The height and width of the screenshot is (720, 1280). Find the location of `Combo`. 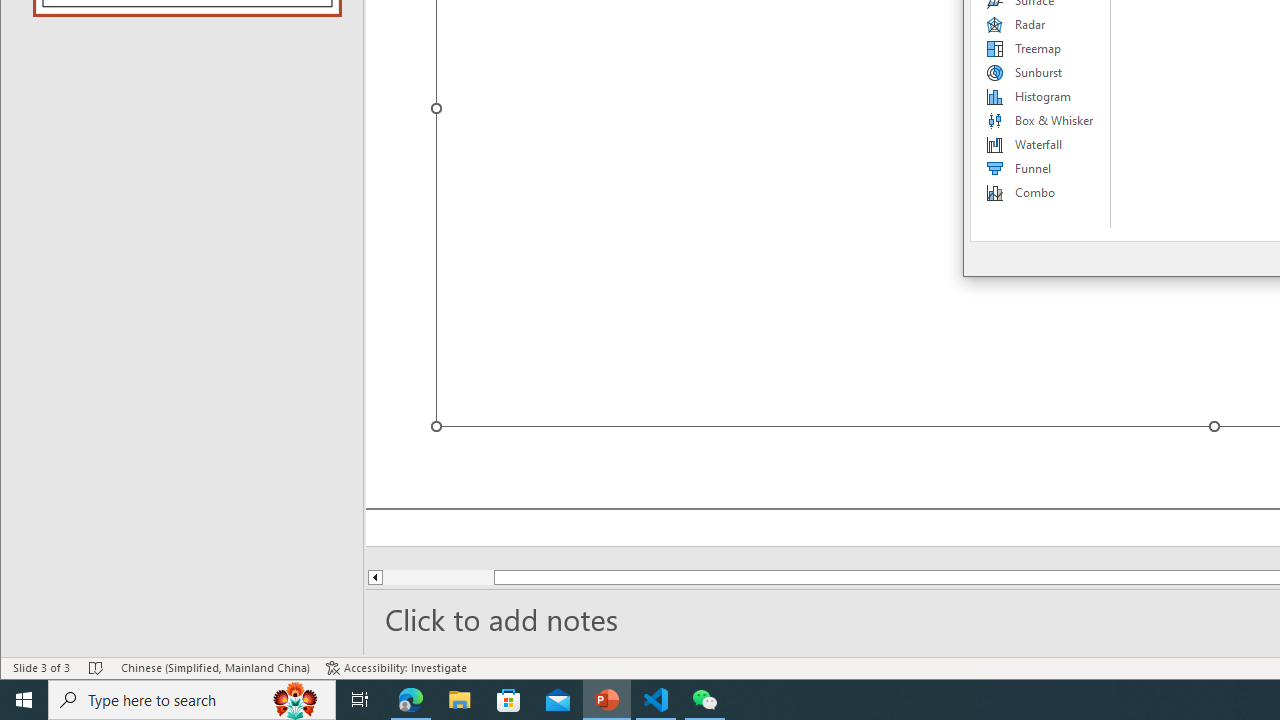

Combo is located at coordinates (1041, 192).